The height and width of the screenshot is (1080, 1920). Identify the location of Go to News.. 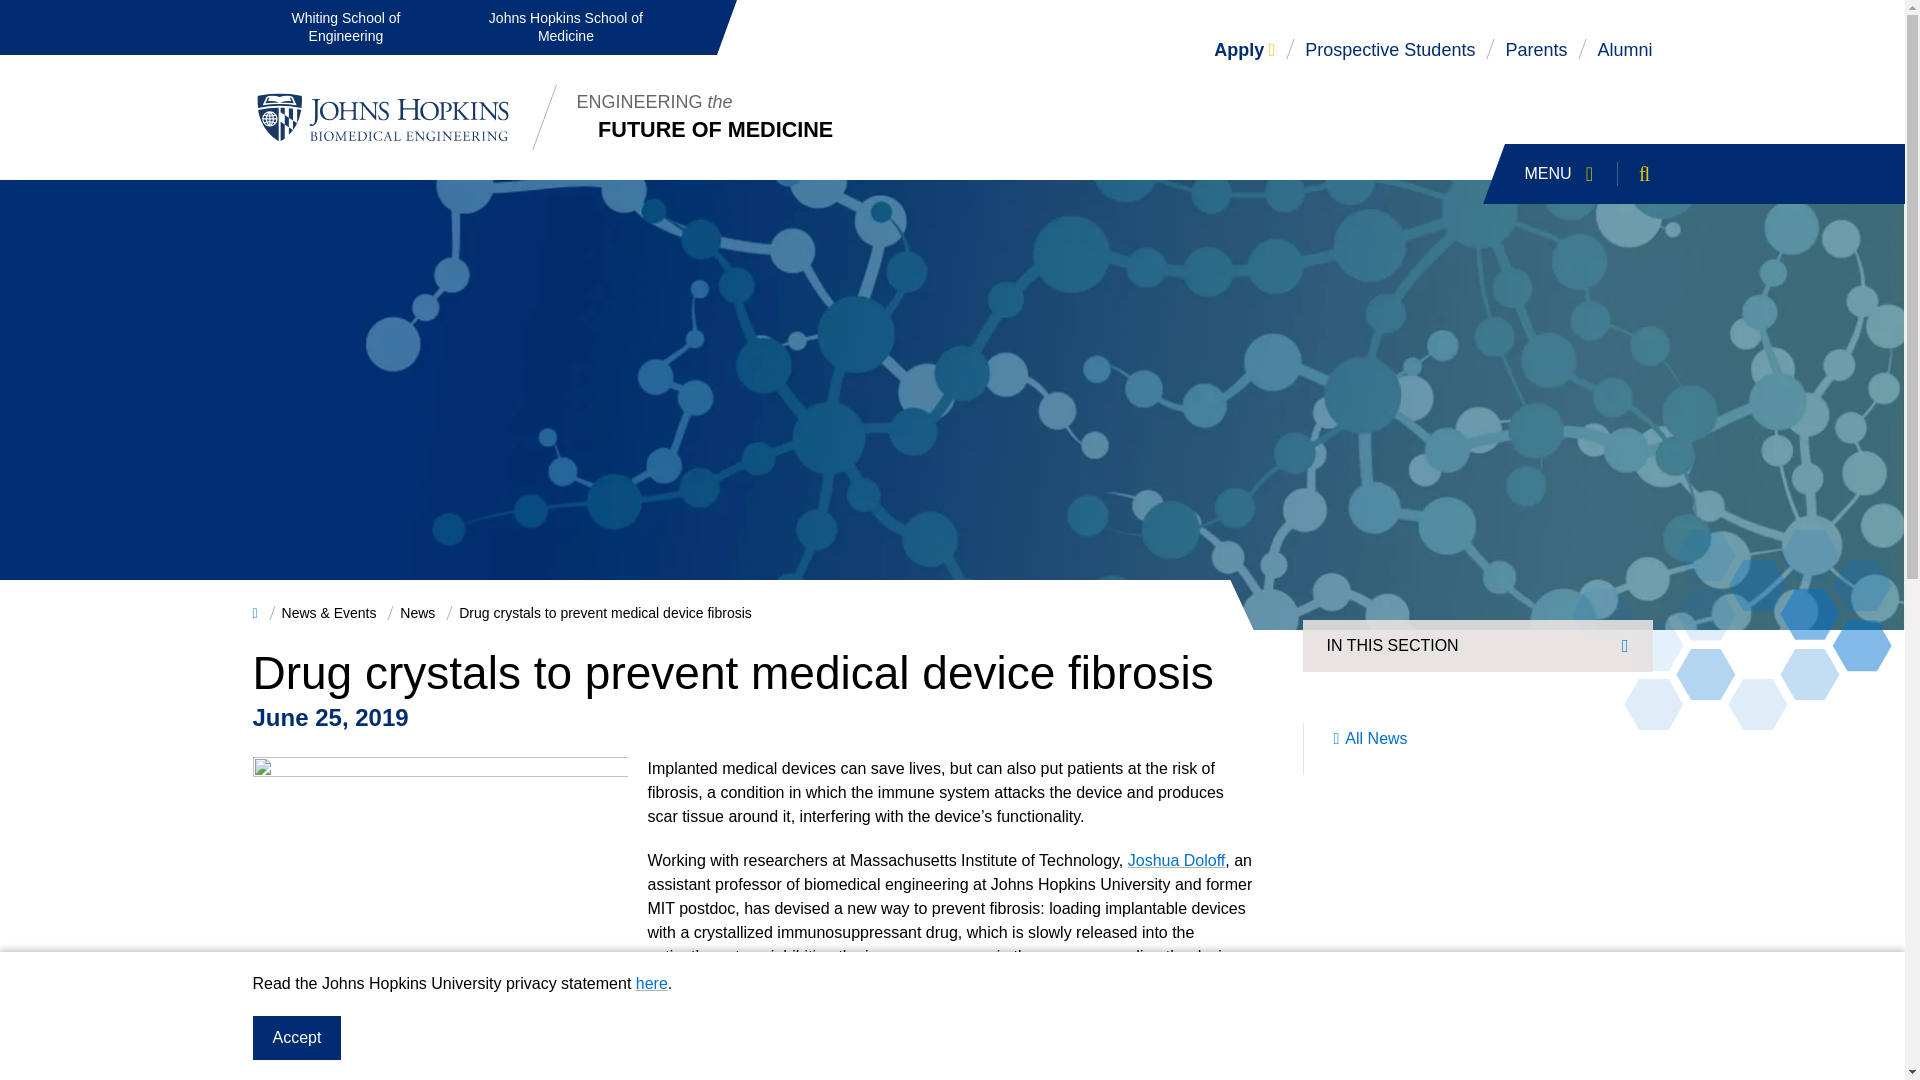
(345, 28).